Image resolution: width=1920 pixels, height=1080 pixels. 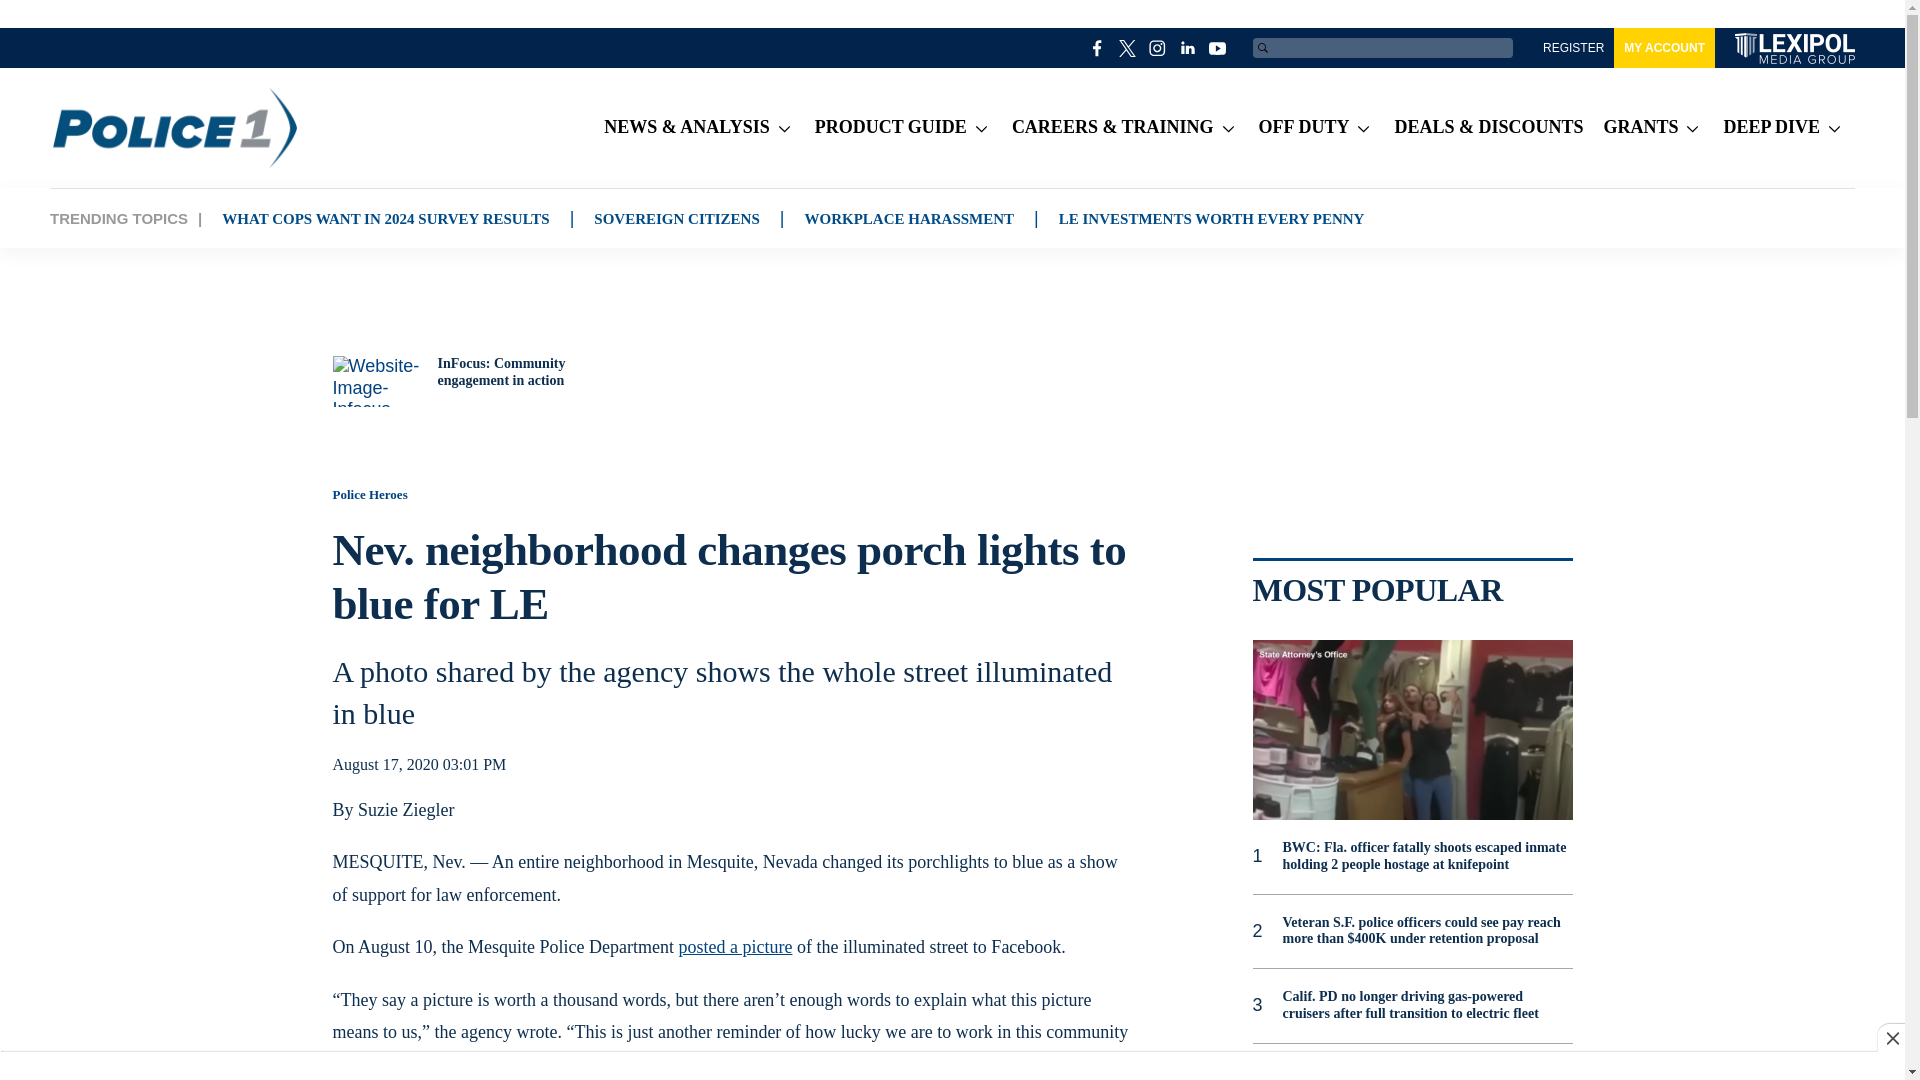 What do you see at coordinates (1573, 48) in the screenshot?
I see `REGISTER` at bounding box center [1573, 48].